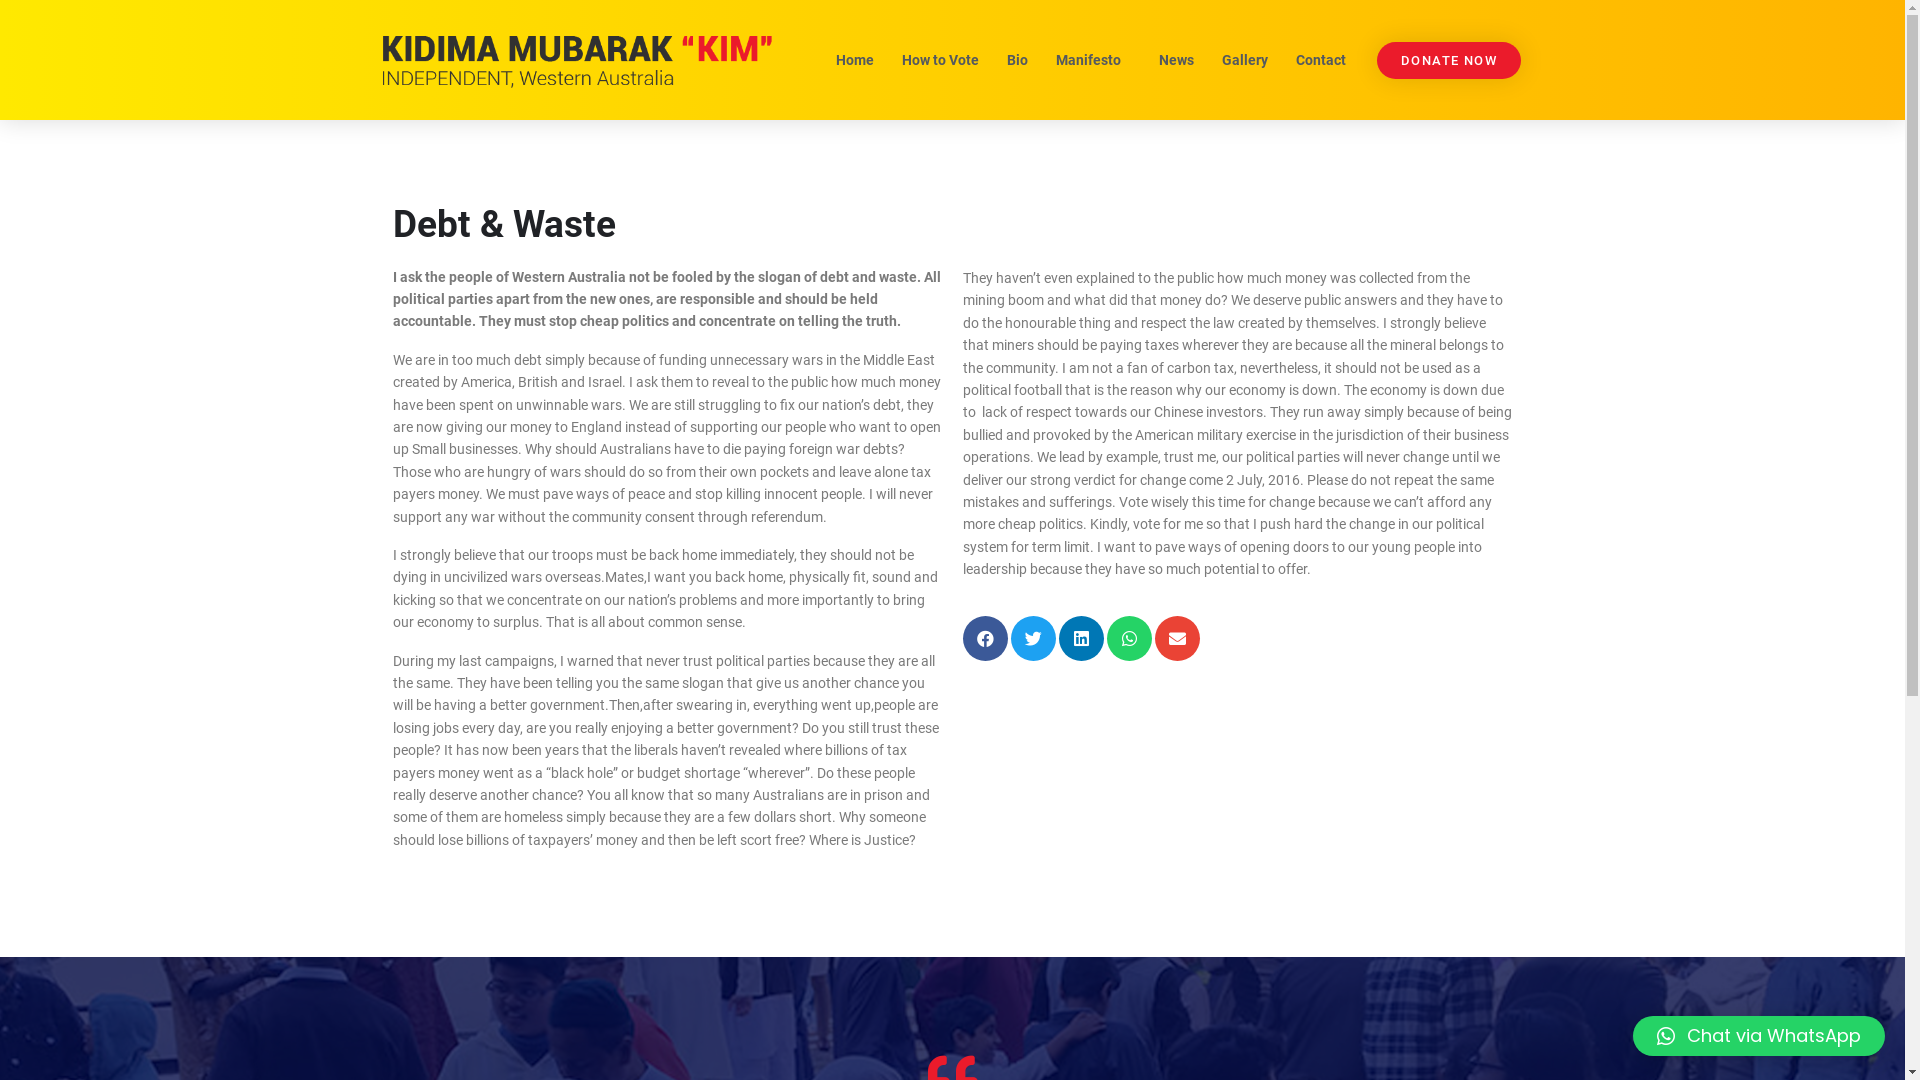  Describe the element at coordinates (1449, 60) in the screenshot. I see `DONATE NOW` at that location.